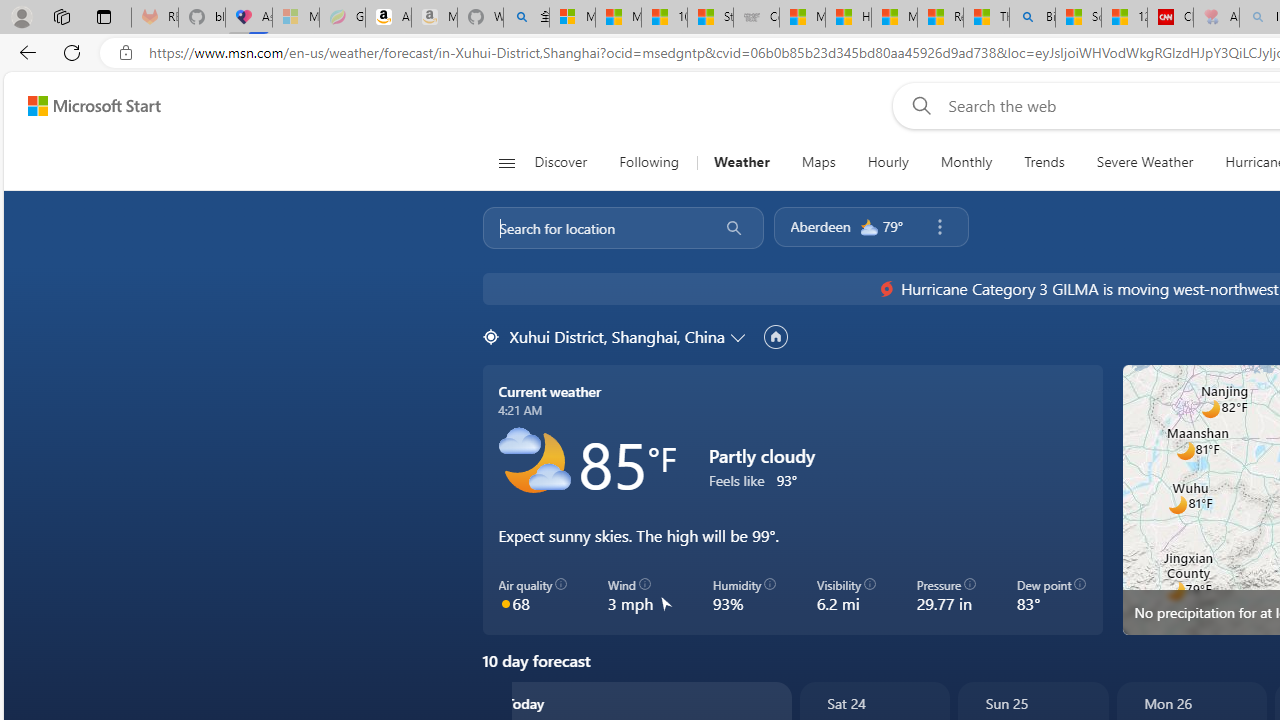 Image resolution: width=1280 pixels, height=720 pixels. I want to click on Trends, so click(66, 652).